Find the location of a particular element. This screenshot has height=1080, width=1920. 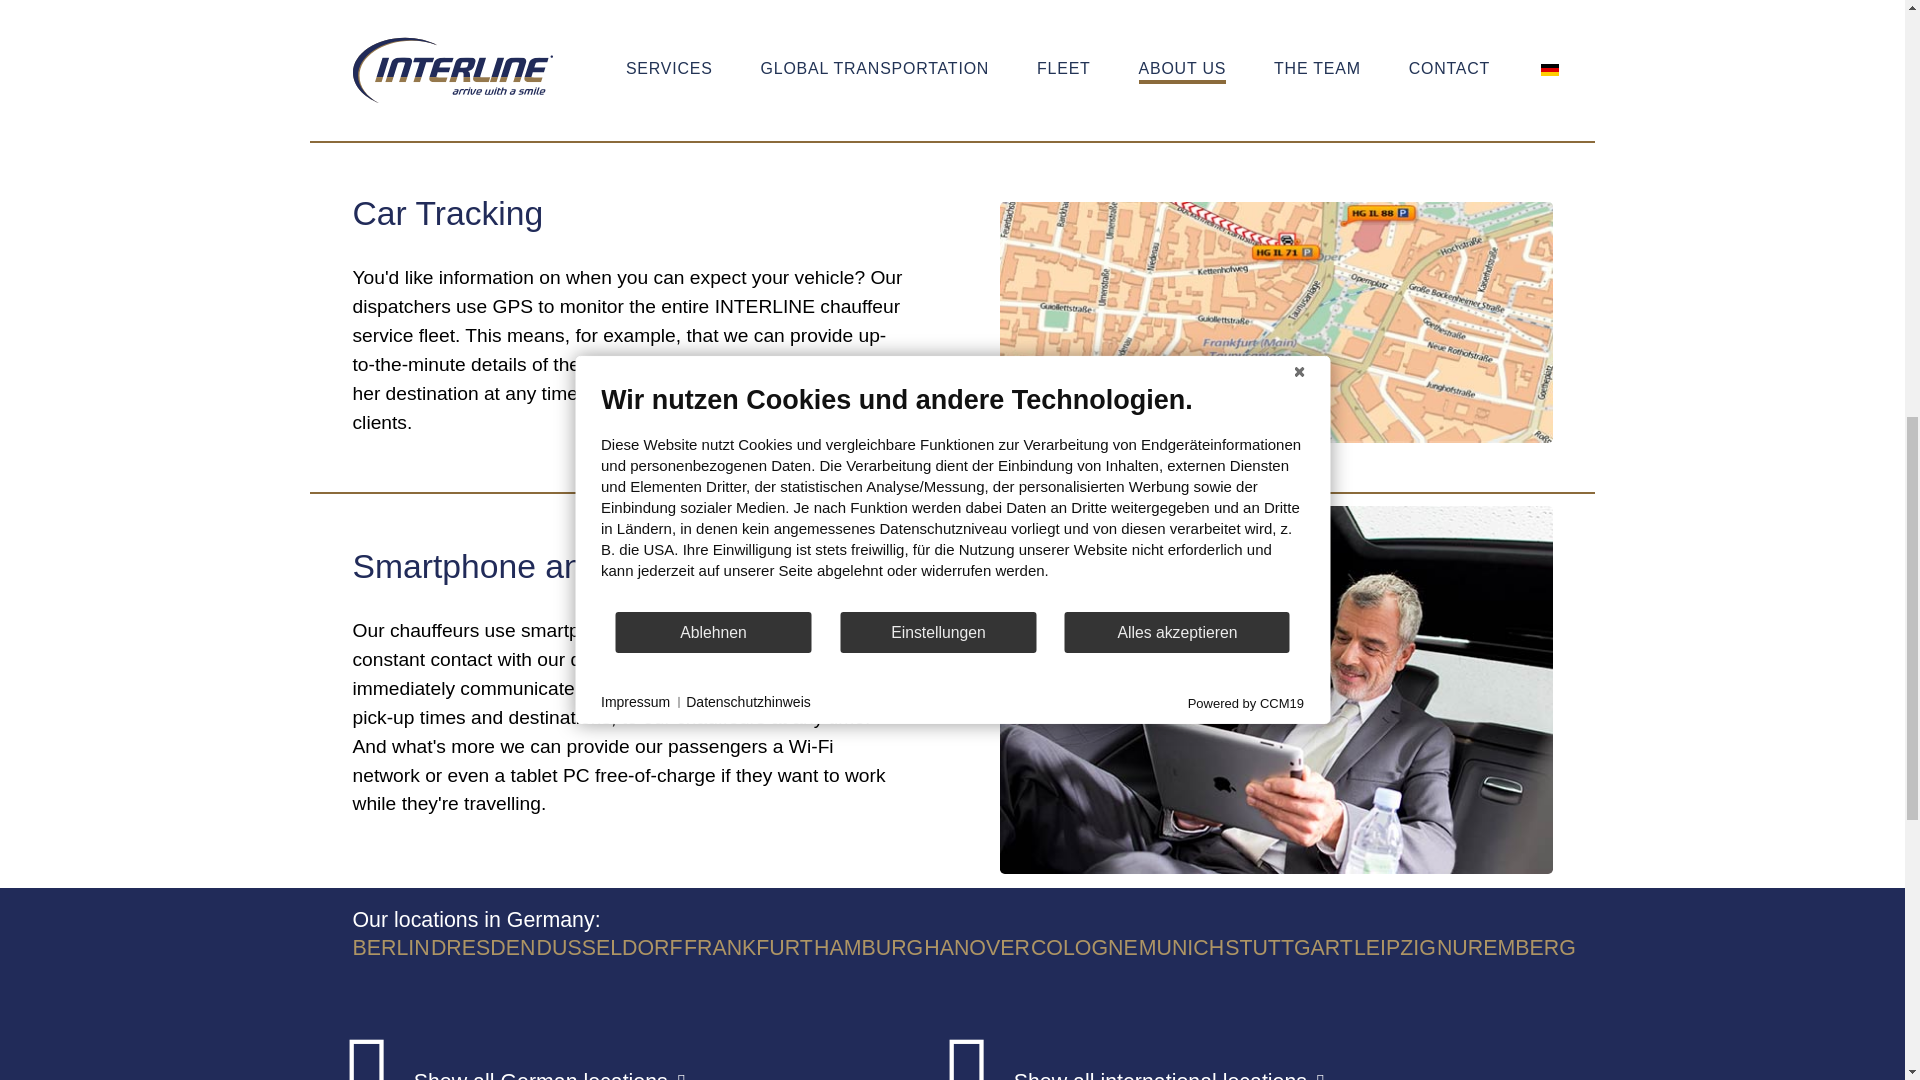

STUTTGART is located at coordinates (1288, 948).